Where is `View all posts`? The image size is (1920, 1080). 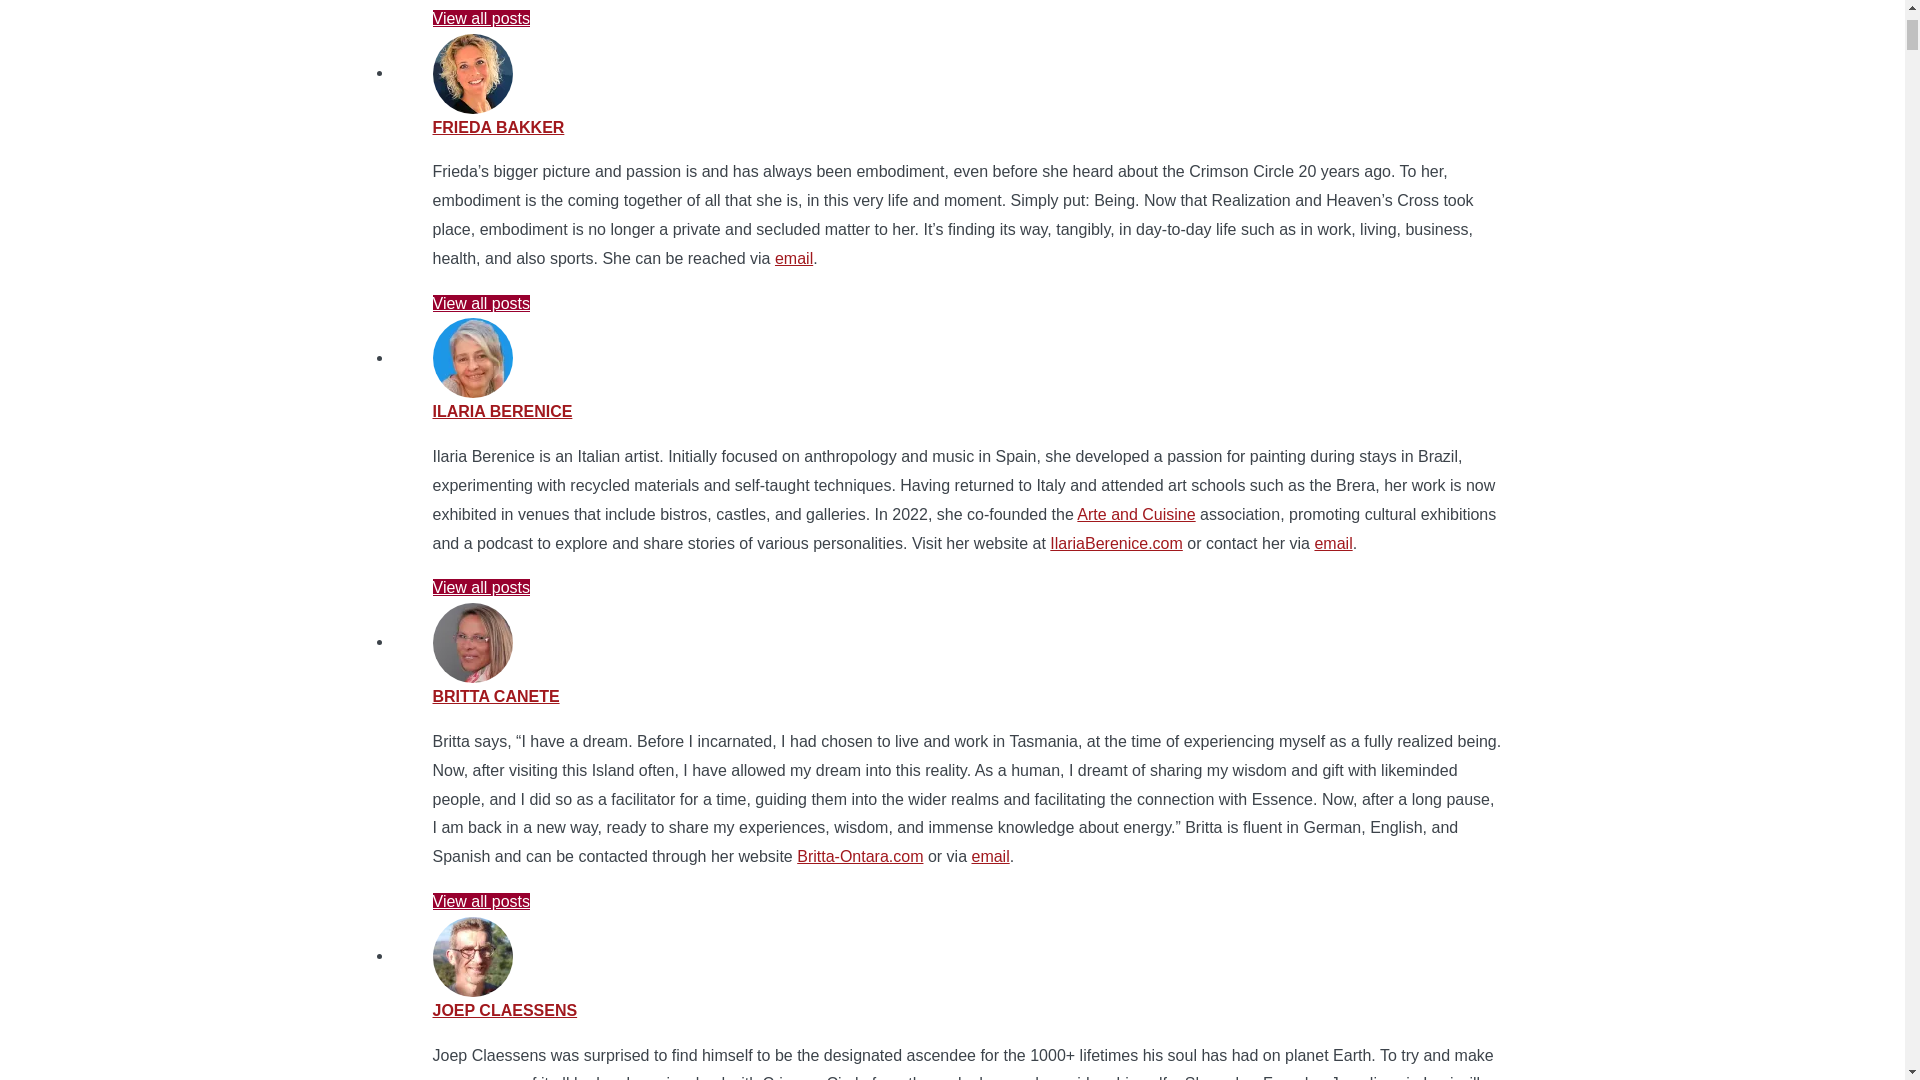
View all posts is located at coordinates (480, 18).